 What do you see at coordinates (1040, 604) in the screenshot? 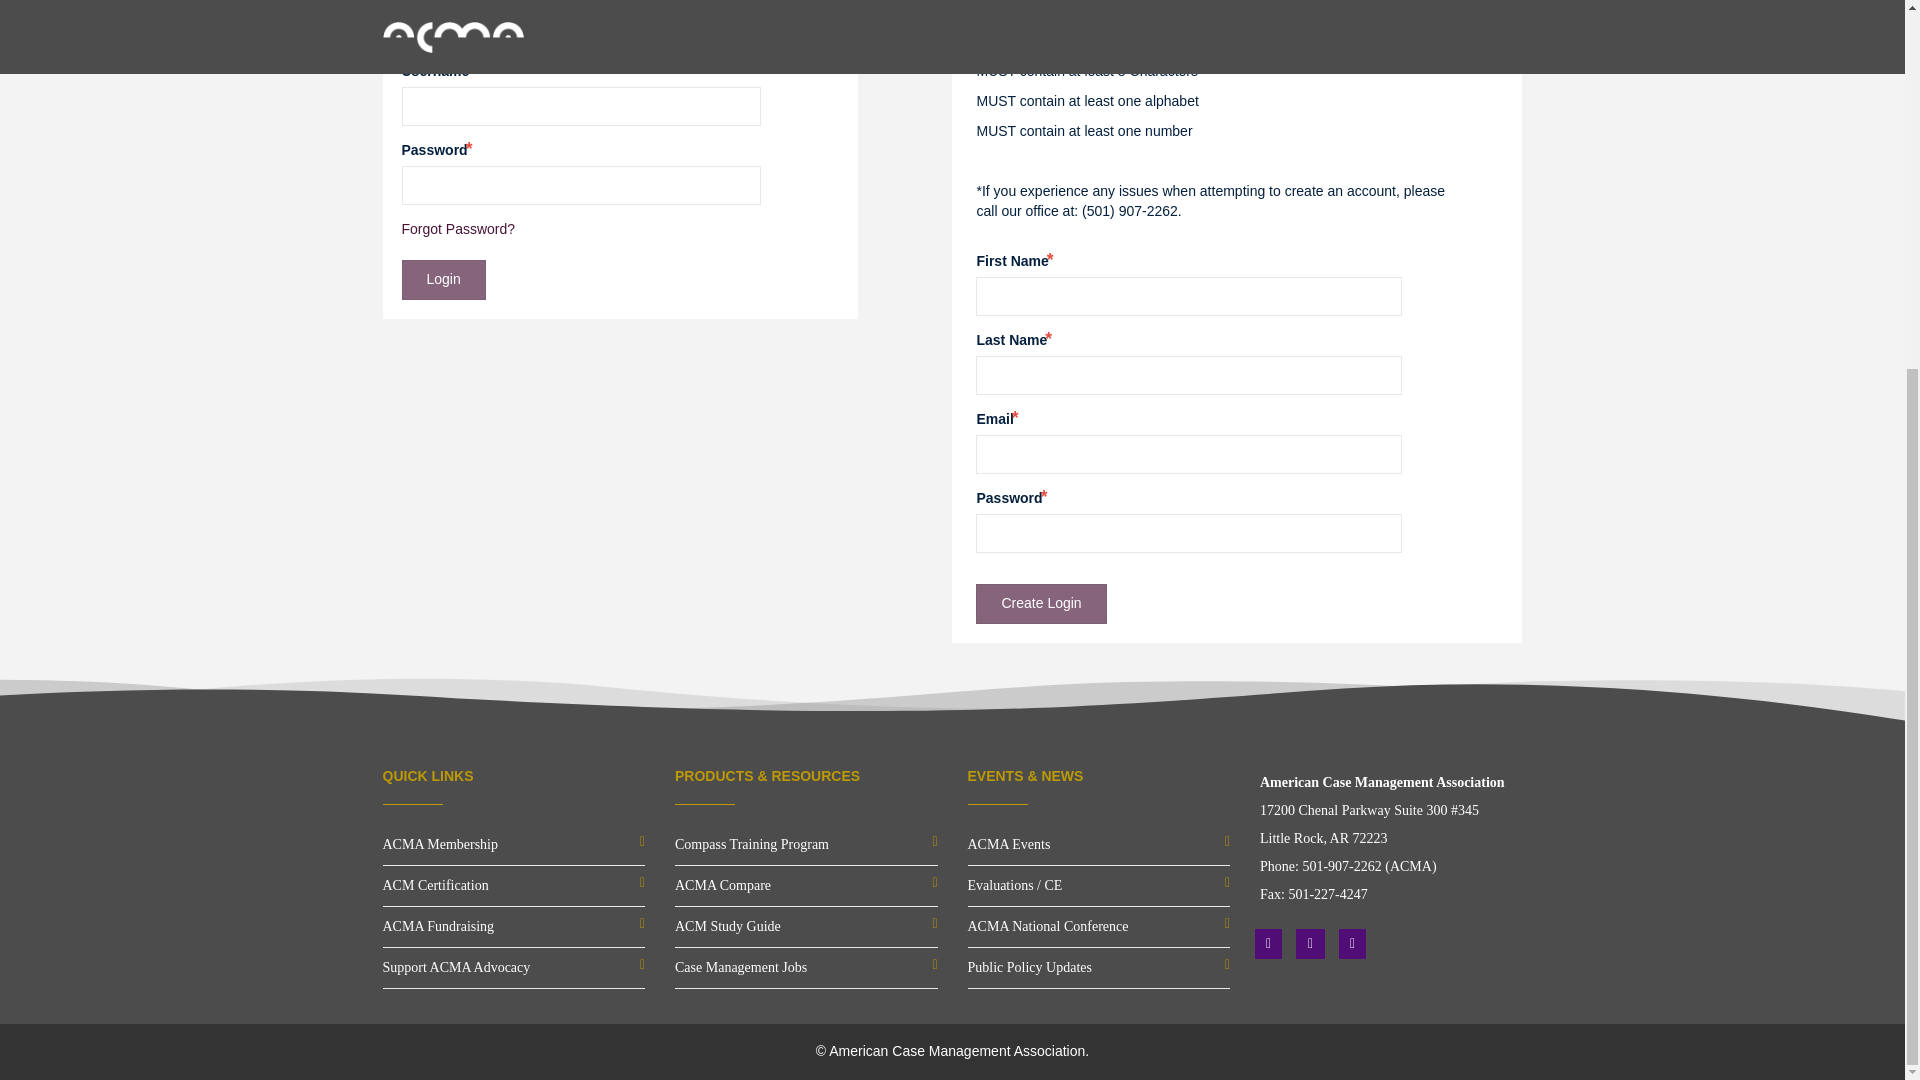
I see `Create Login` at bounding box center [1040, 604].